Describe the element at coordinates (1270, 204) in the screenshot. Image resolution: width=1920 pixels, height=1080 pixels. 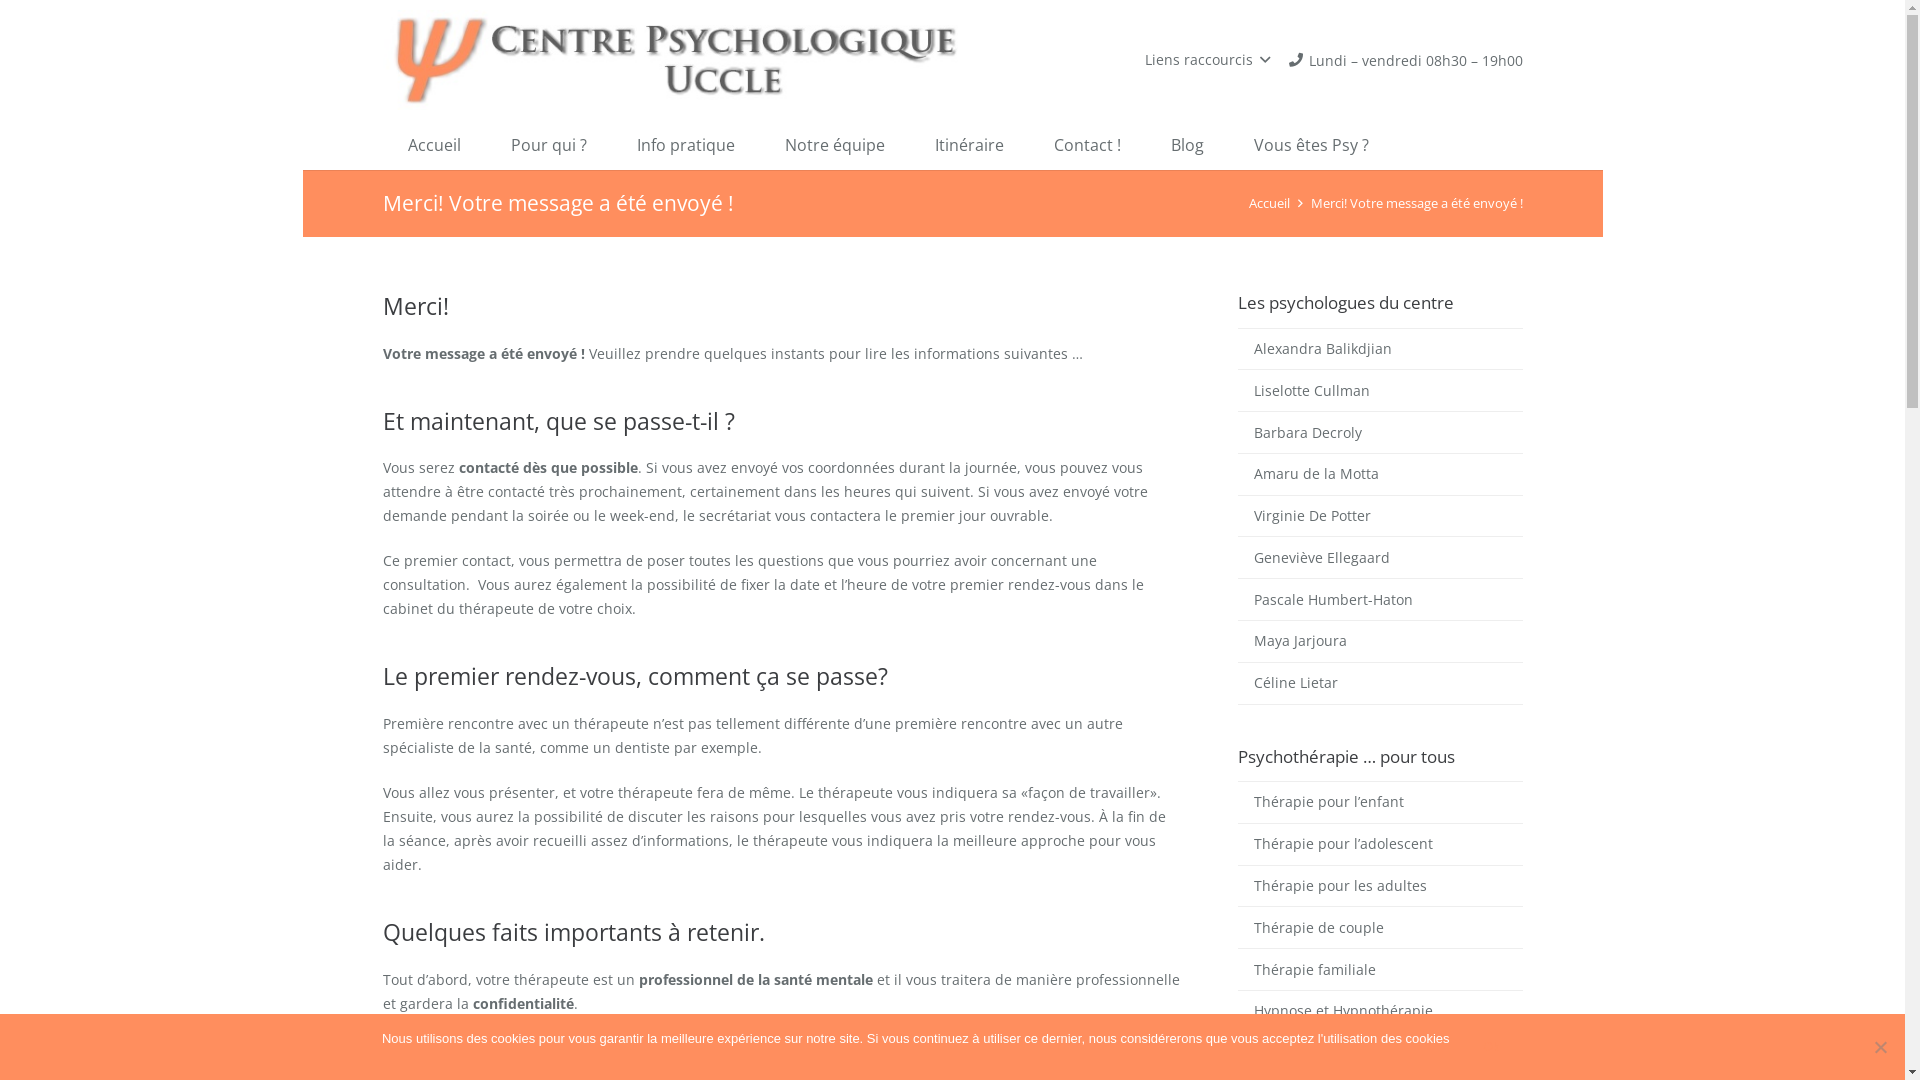
I see `Accueil` at that location.